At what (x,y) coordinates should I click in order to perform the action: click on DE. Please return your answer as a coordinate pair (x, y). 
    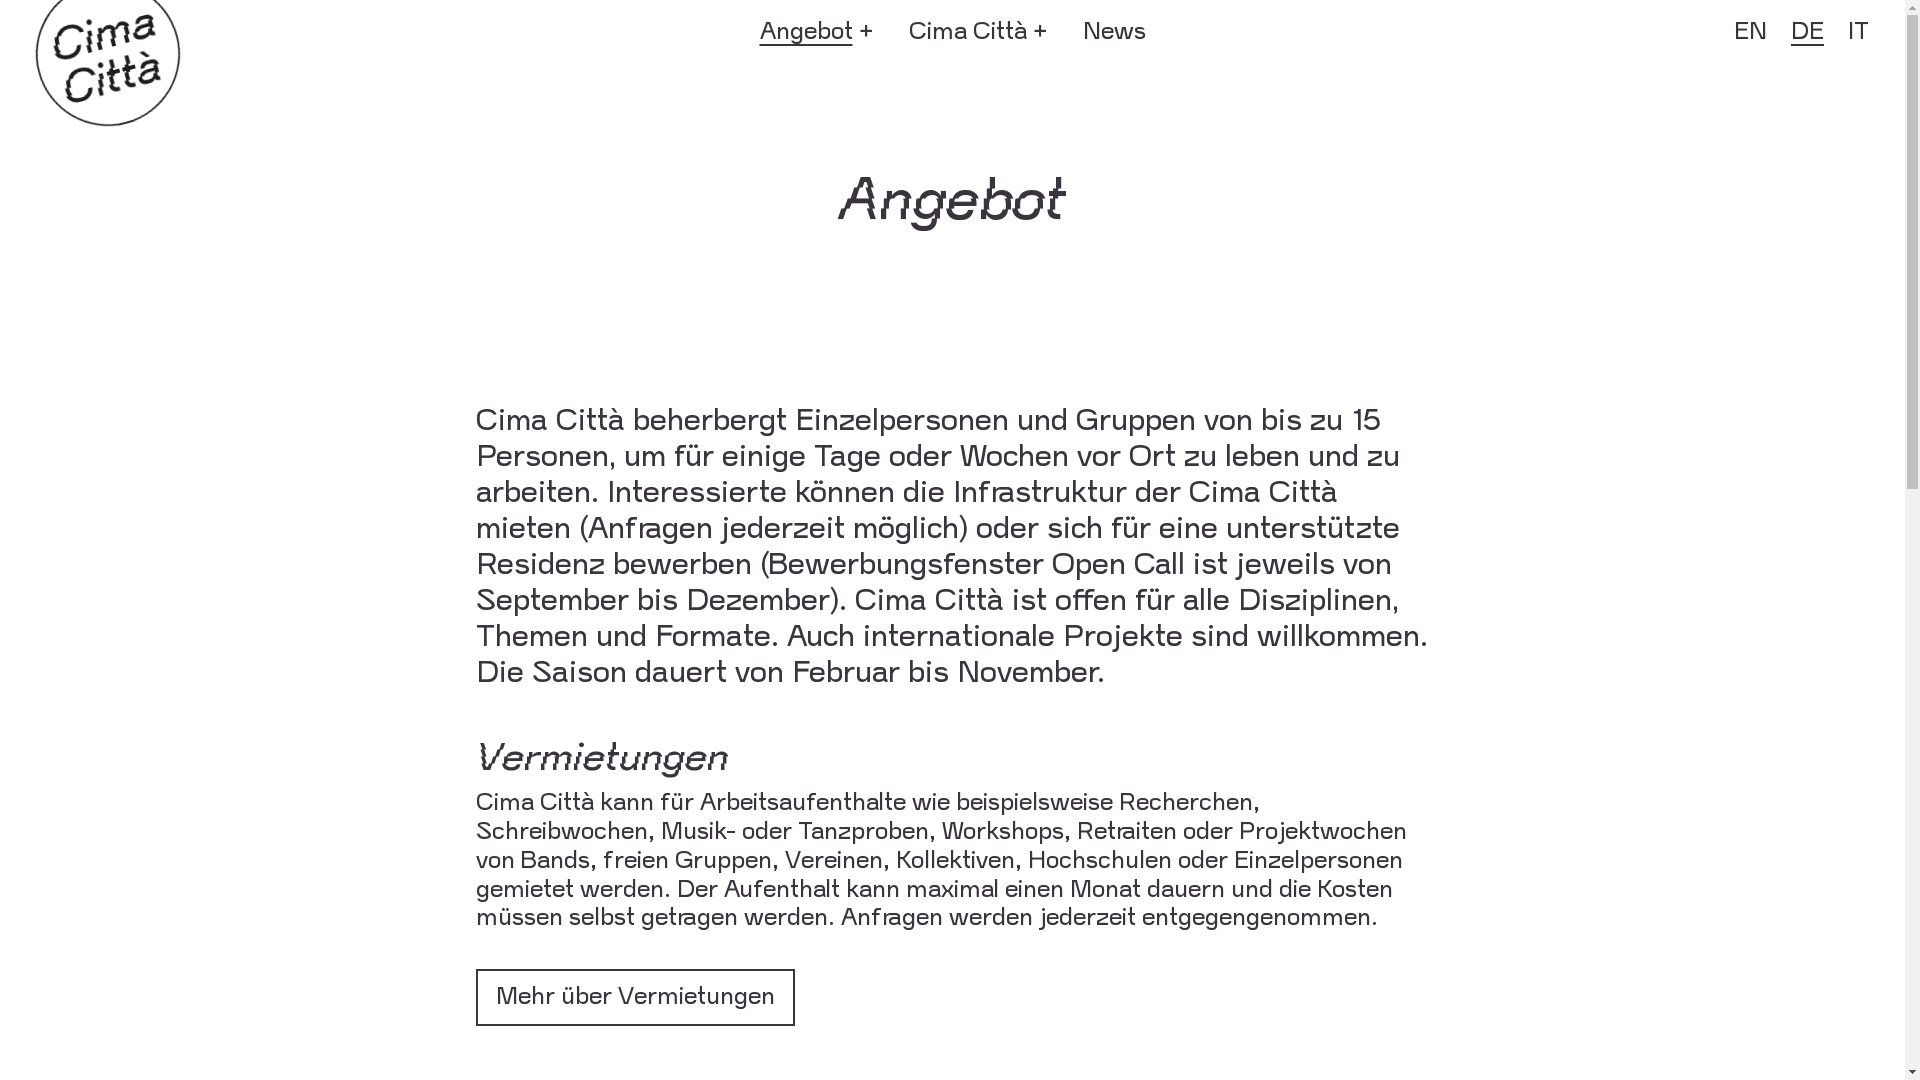
    Looking at the image, I should click on (1808, 32).